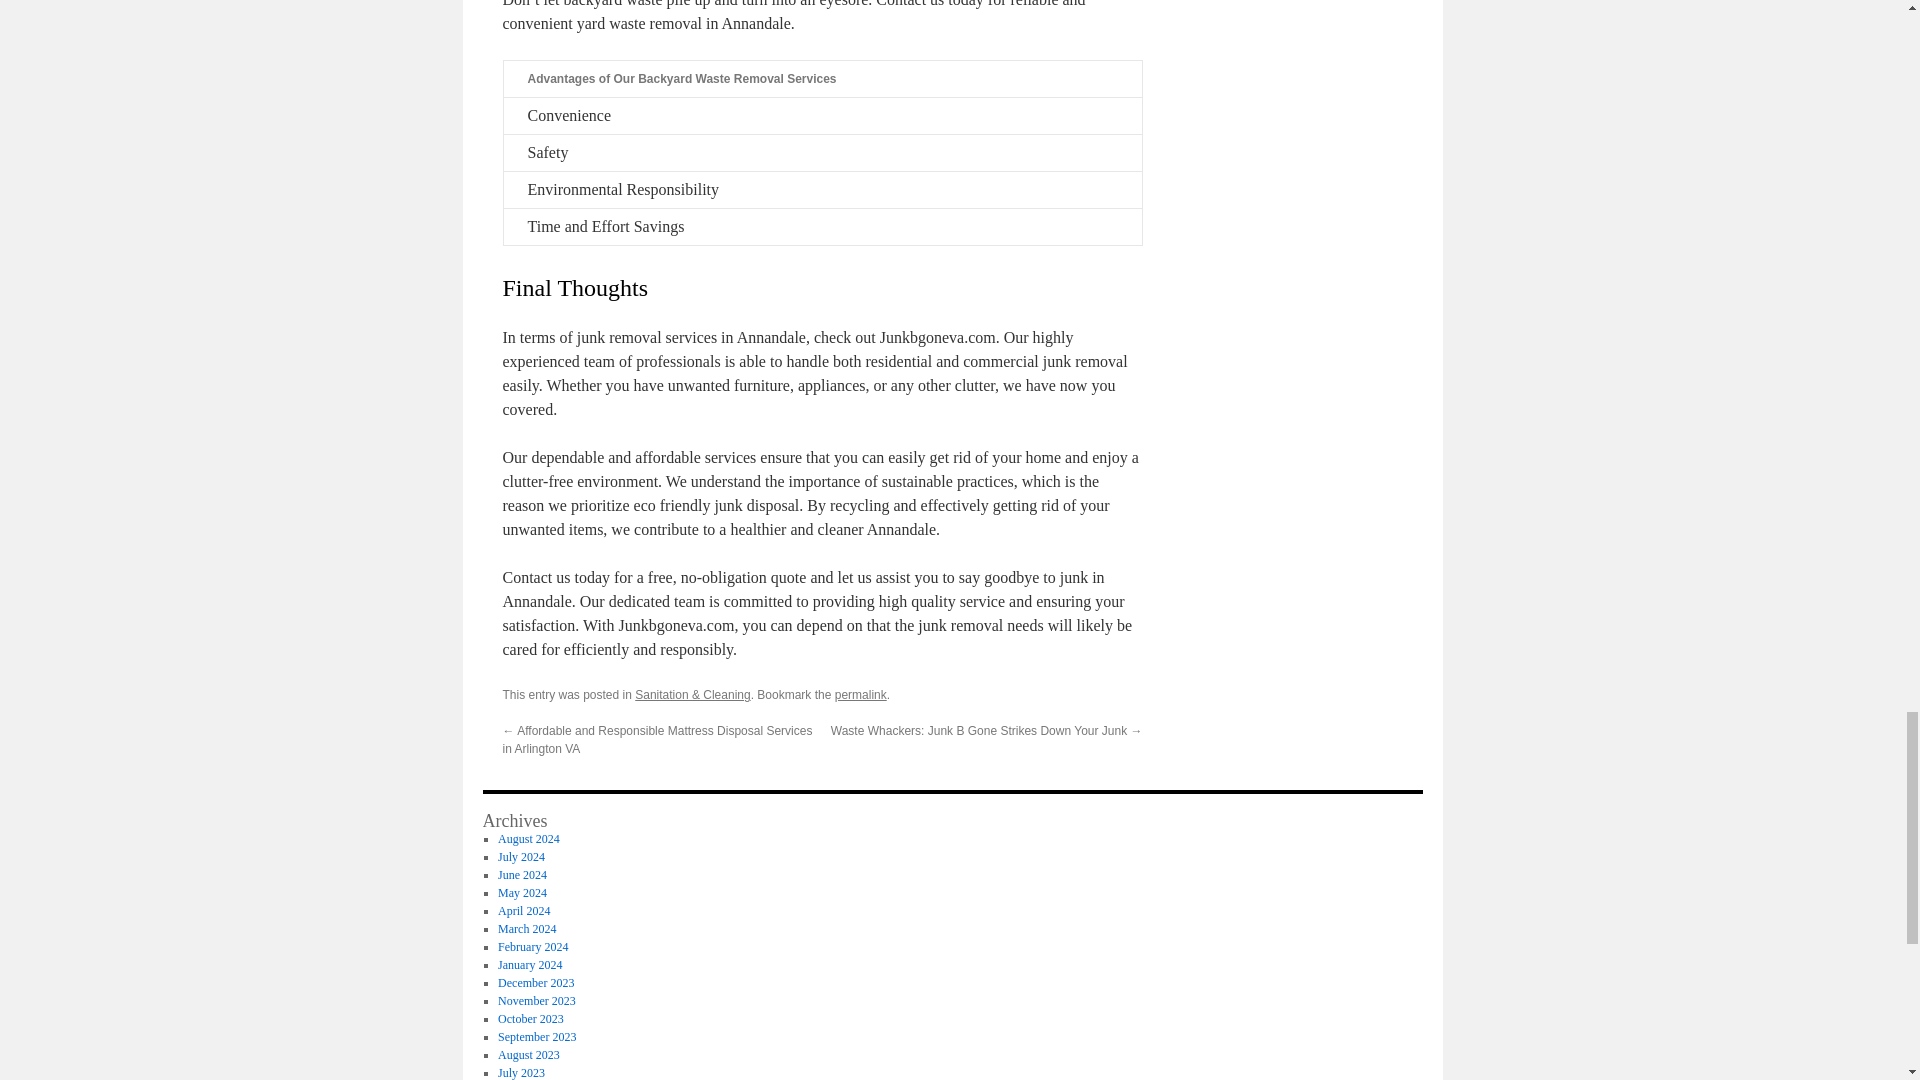  I want to click on December 2023, so click(536, 983).